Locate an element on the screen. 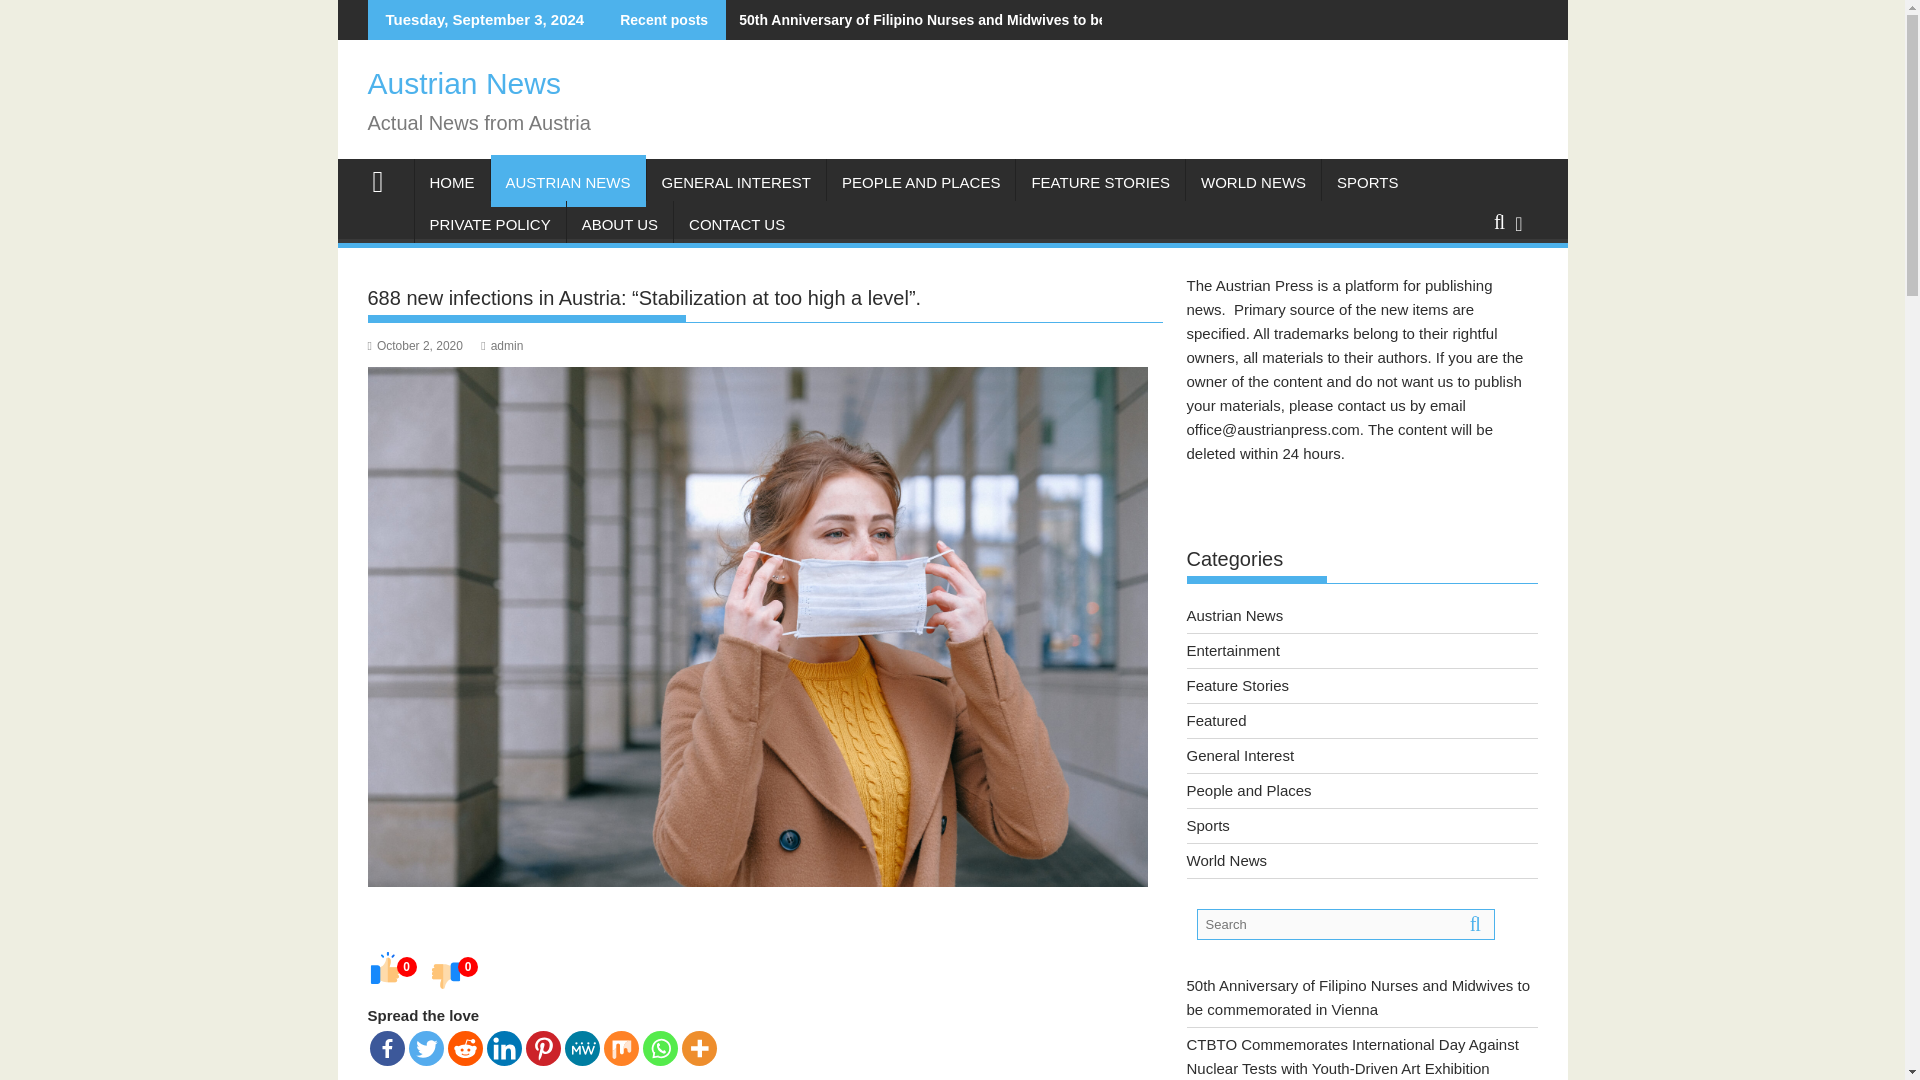  HOME is located at coordinates (452, 182).